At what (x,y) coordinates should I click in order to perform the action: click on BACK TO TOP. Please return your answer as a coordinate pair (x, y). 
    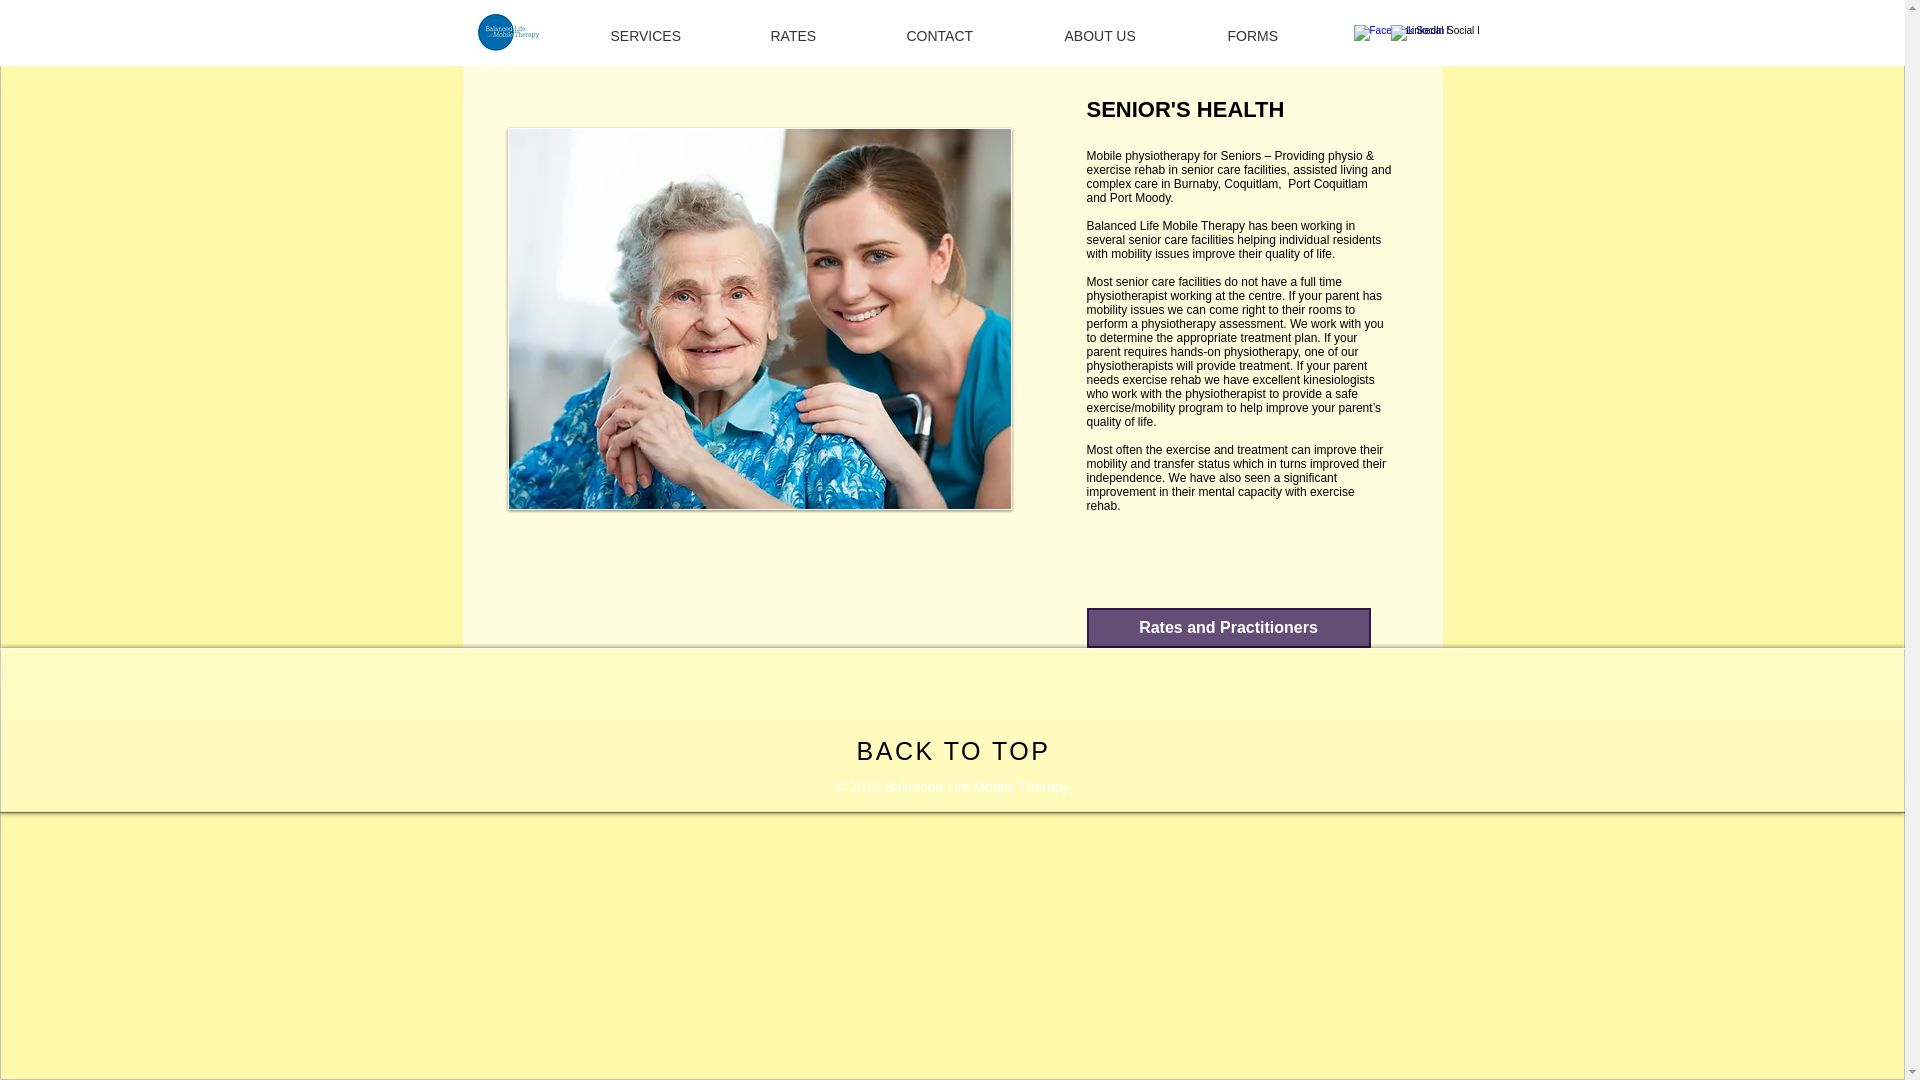
    Looking at the image, I should click on (953, 750).